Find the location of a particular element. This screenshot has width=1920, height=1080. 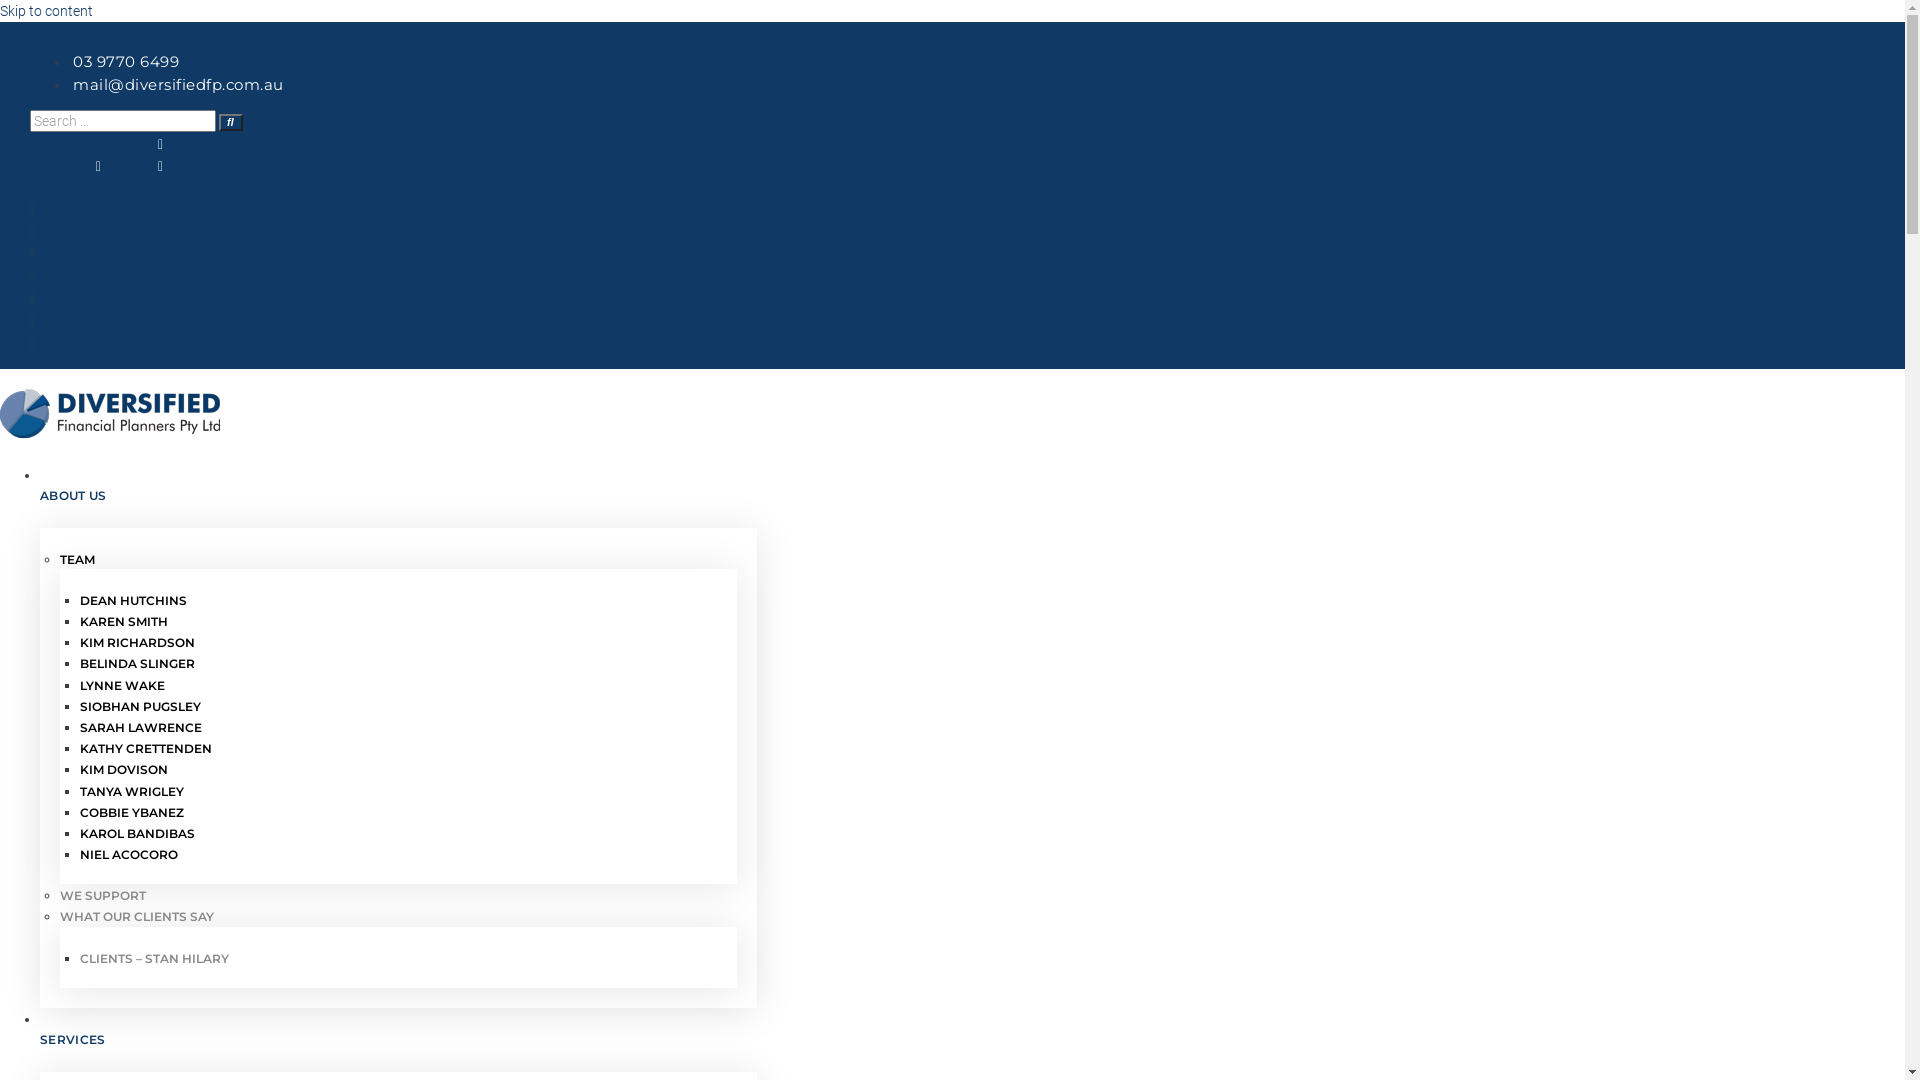

KATHY CRETTENDEN is located at coordinates (398, 748).